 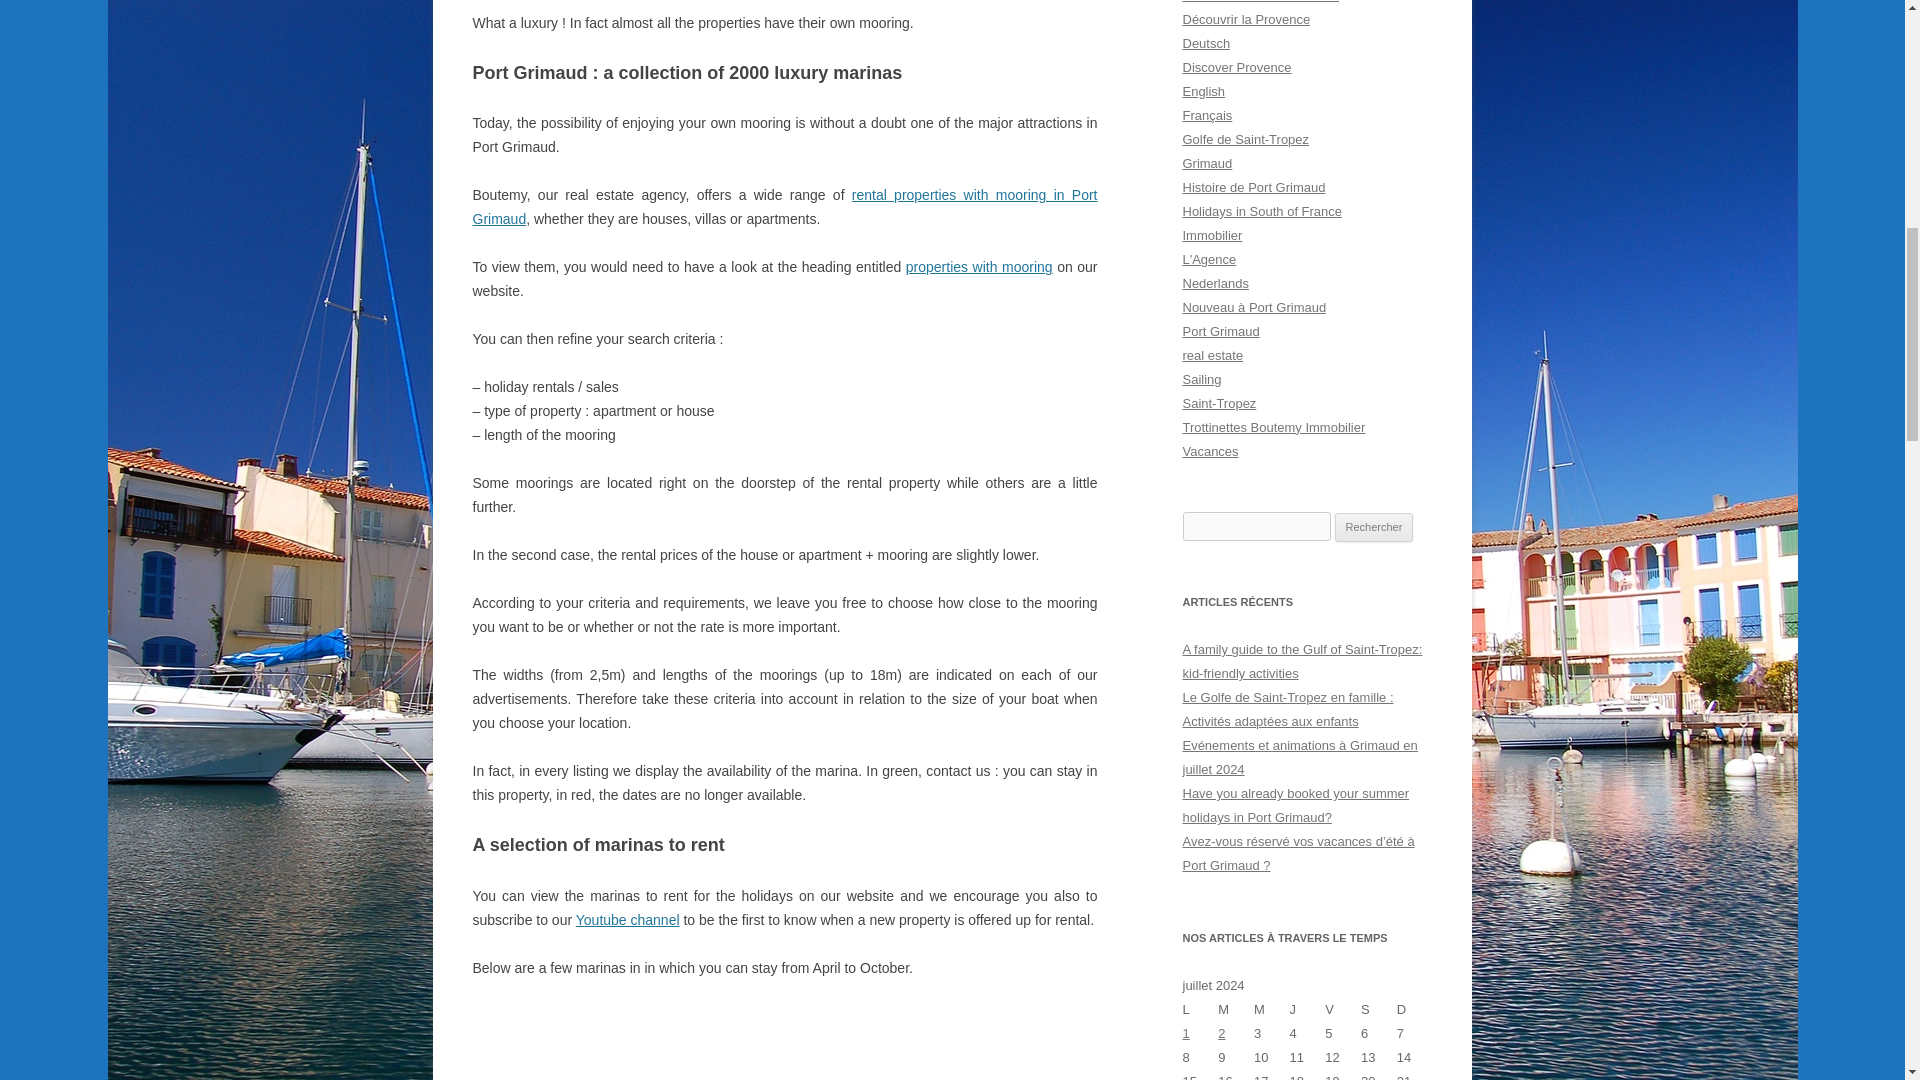 I want to click on mardi, so click(x=1235, y=1009).